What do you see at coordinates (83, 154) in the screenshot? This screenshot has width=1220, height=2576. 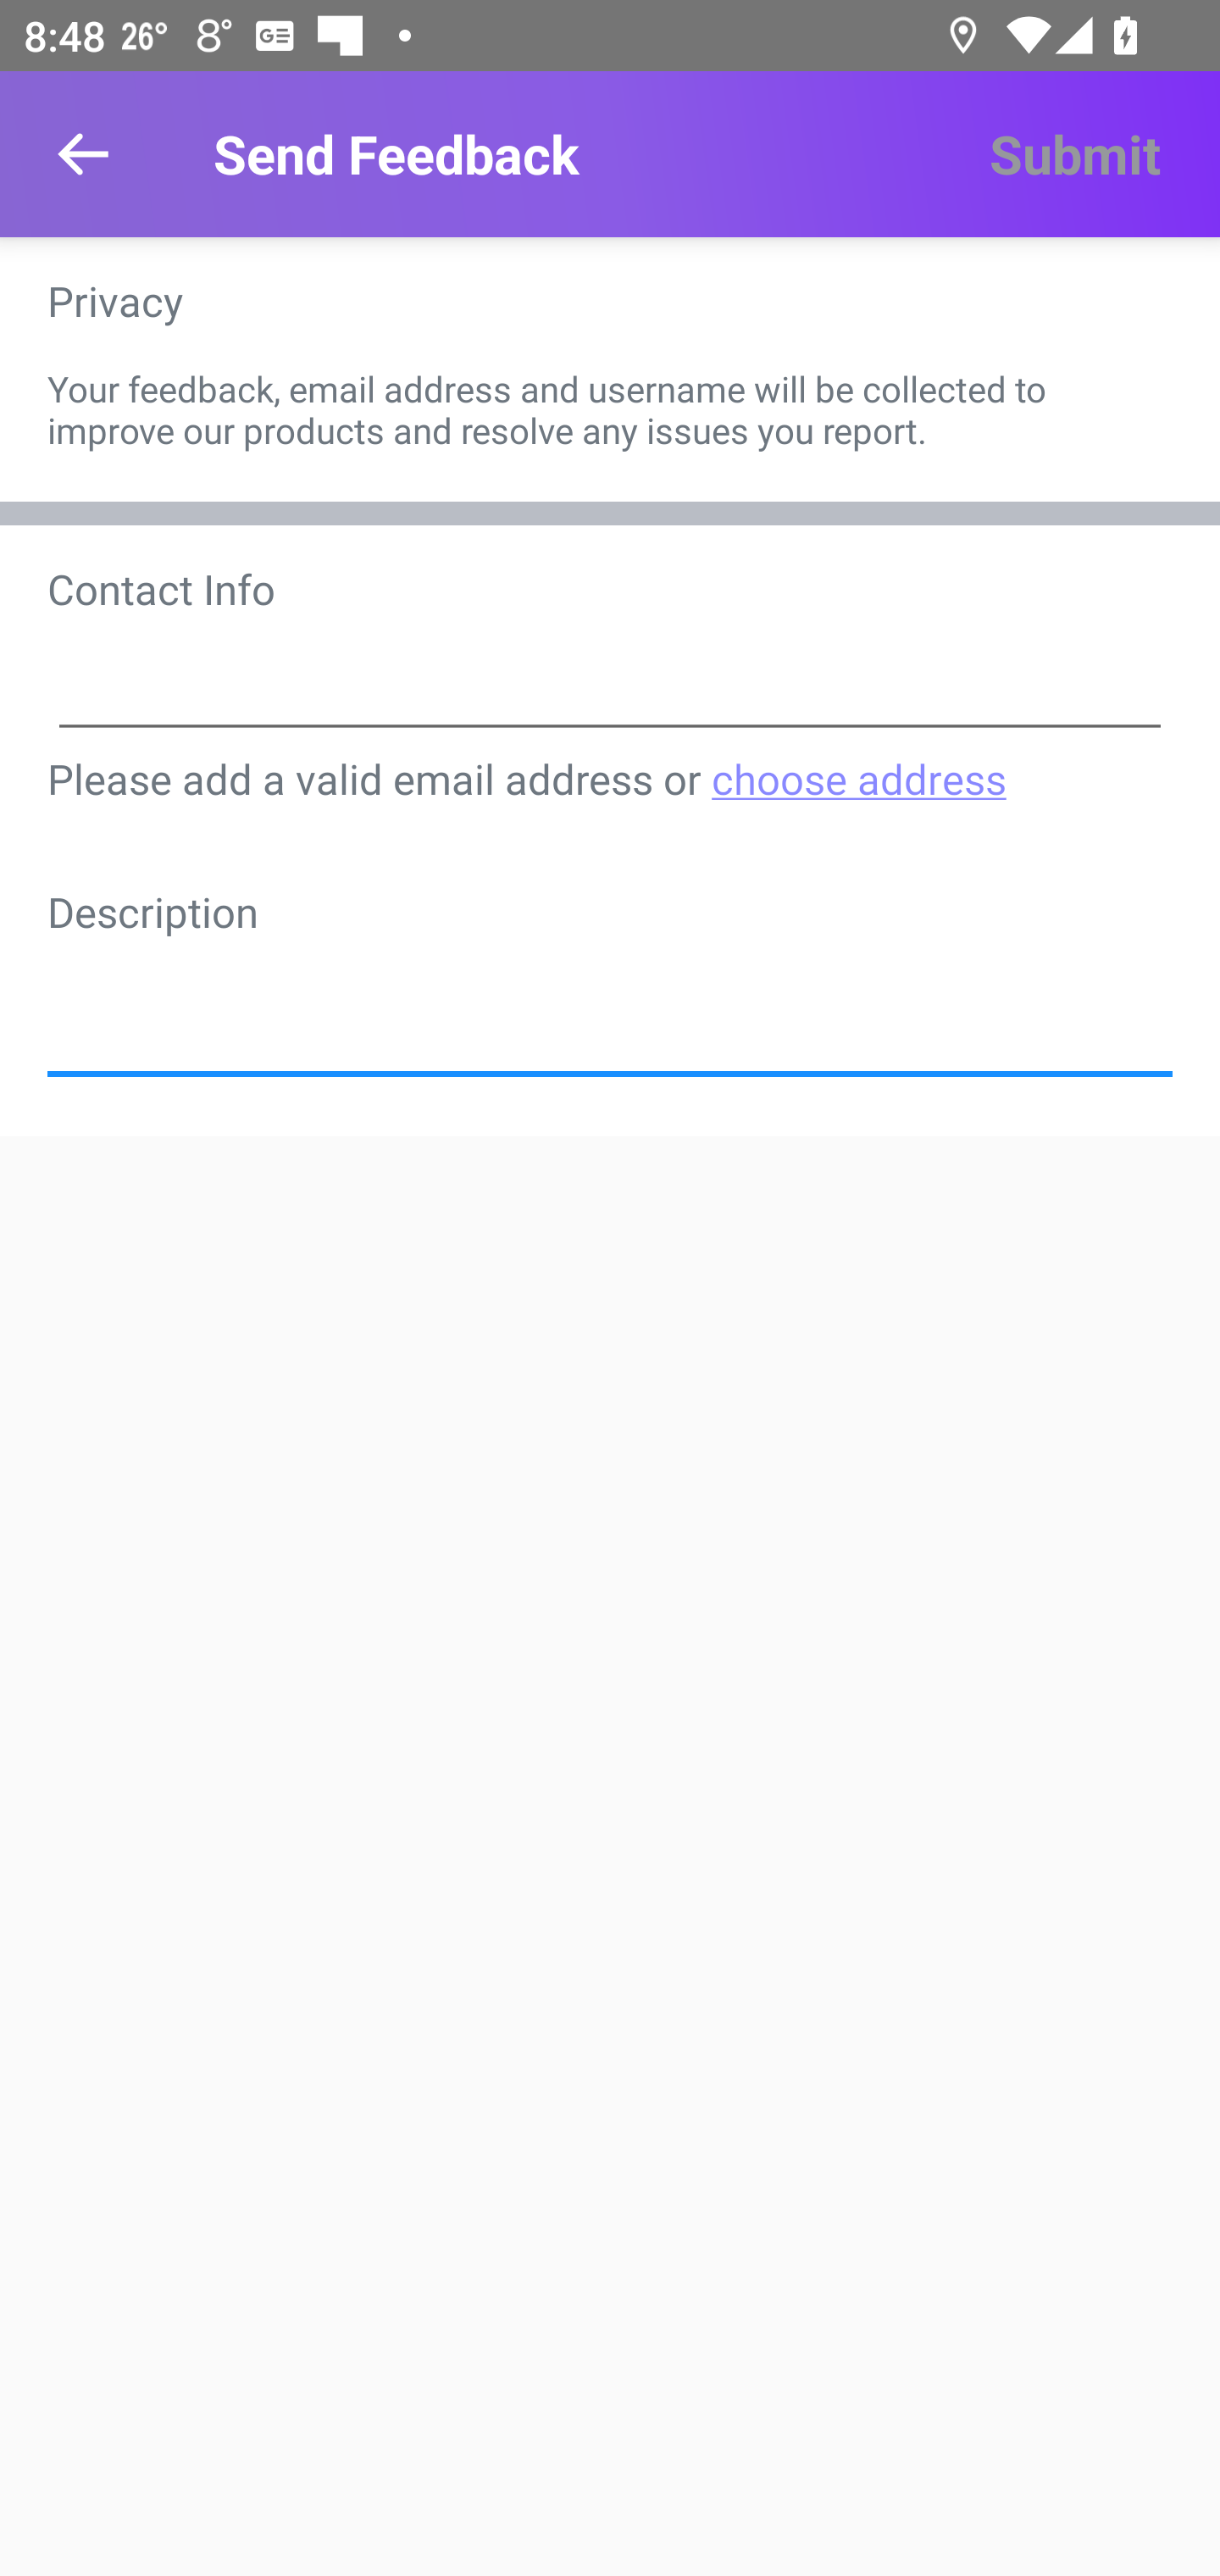 I see `Navigate up` at bounding box center [83, 154].